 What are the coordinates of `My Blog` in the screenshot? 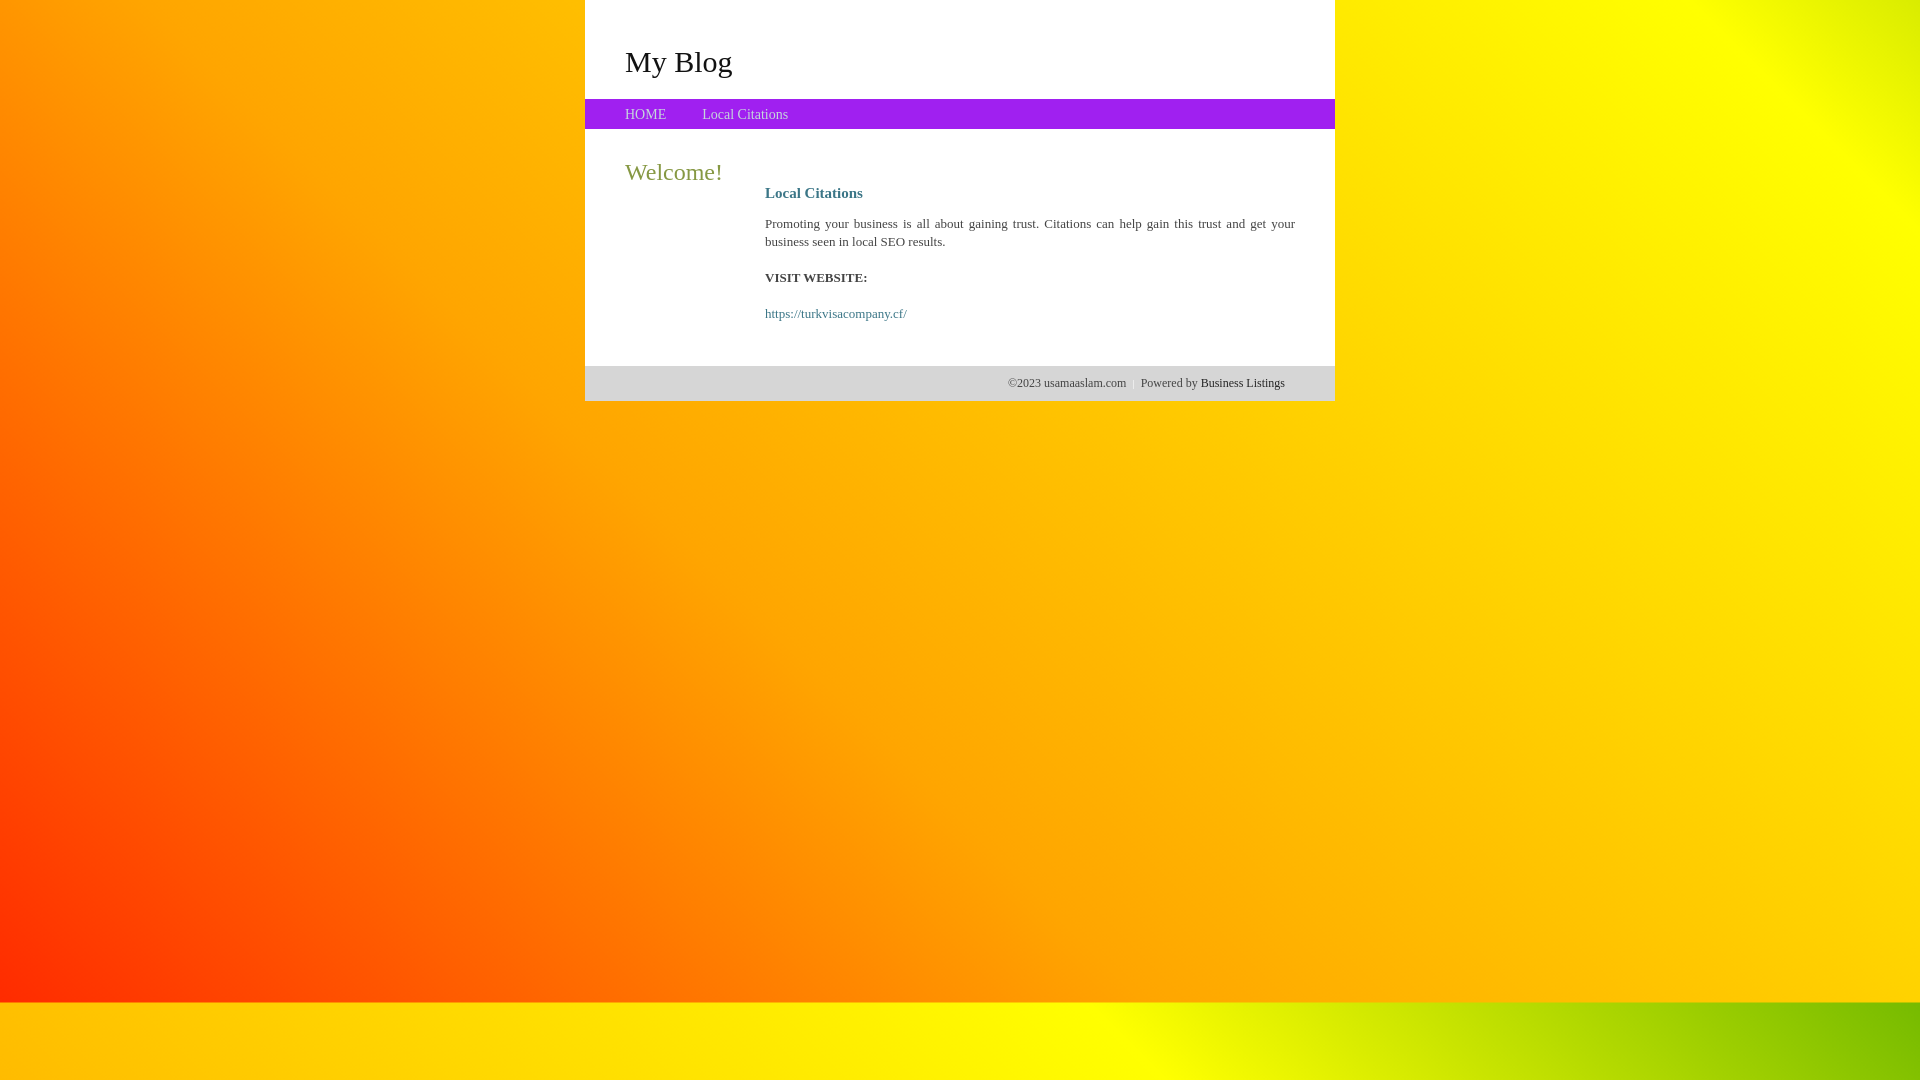 It's located at (679, 61).